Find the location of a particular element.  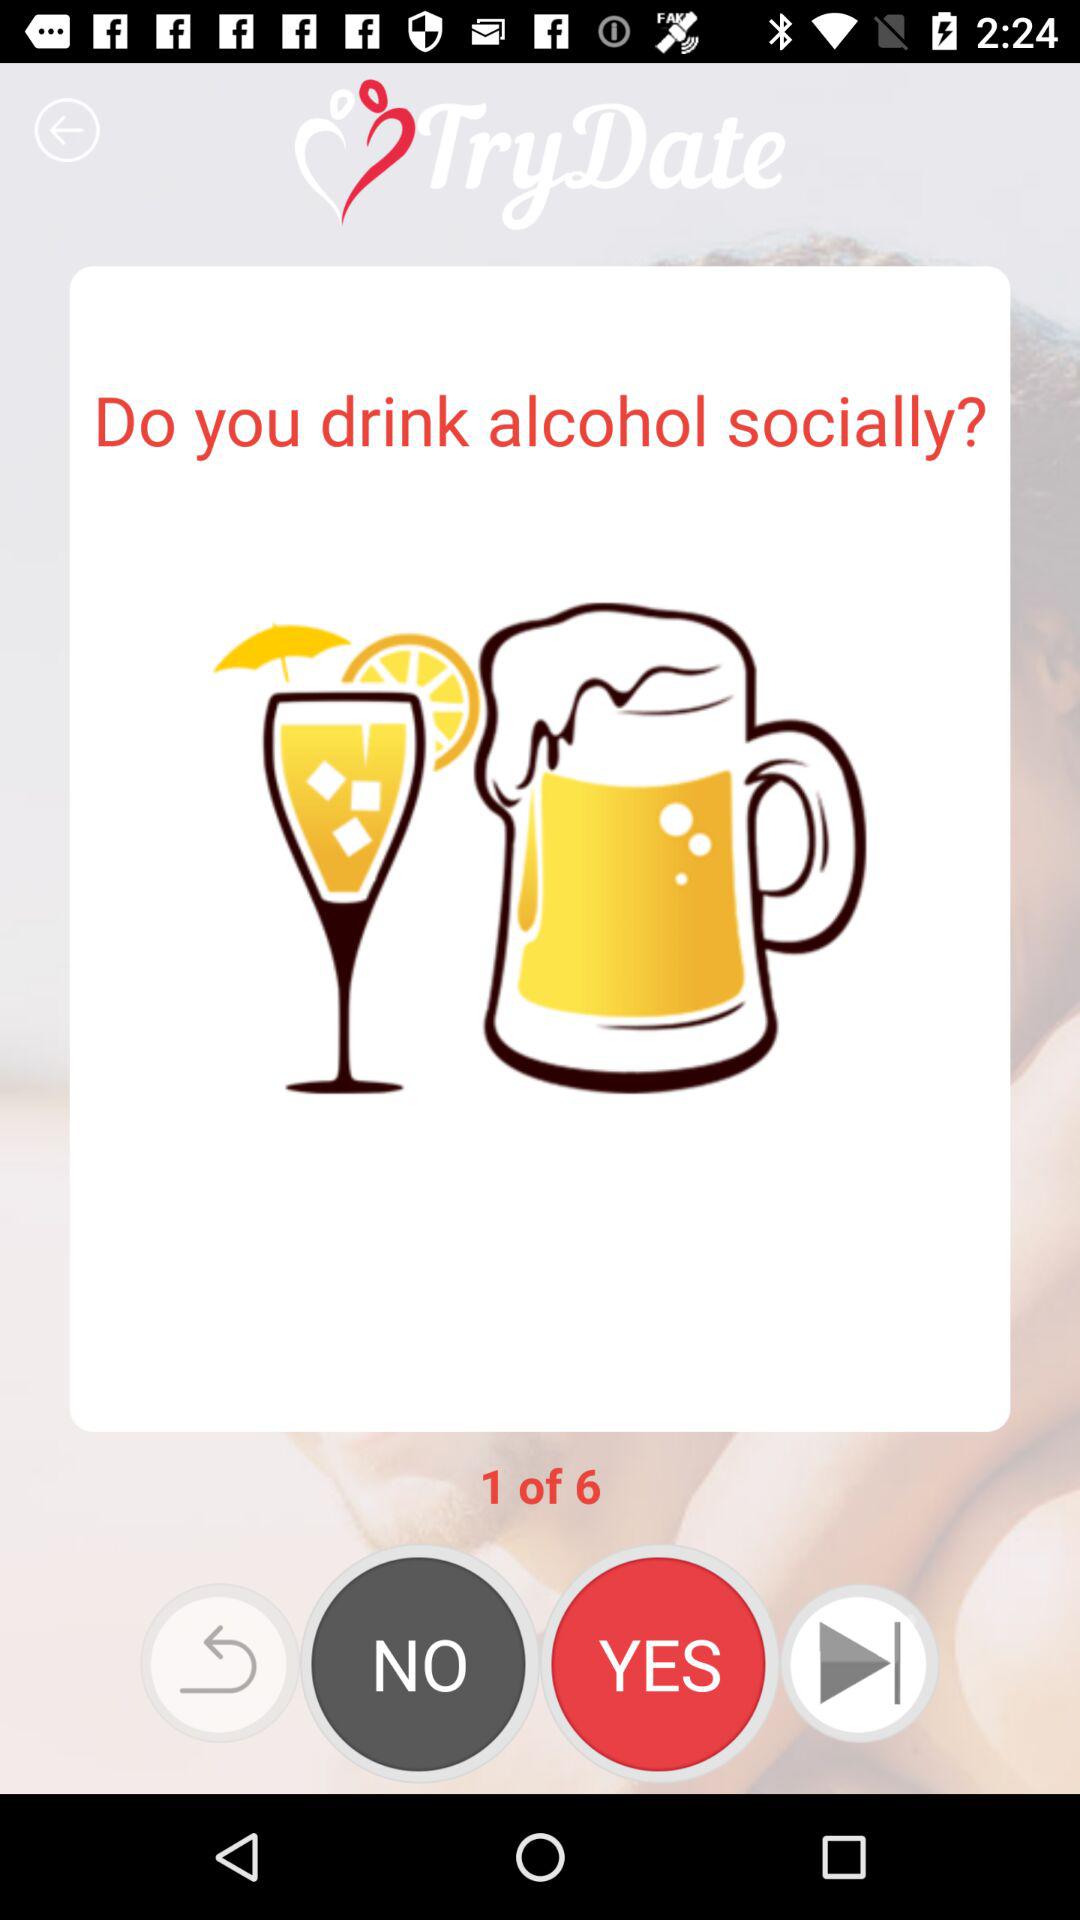

select answer yes option is located at coordinates (660, 1663).